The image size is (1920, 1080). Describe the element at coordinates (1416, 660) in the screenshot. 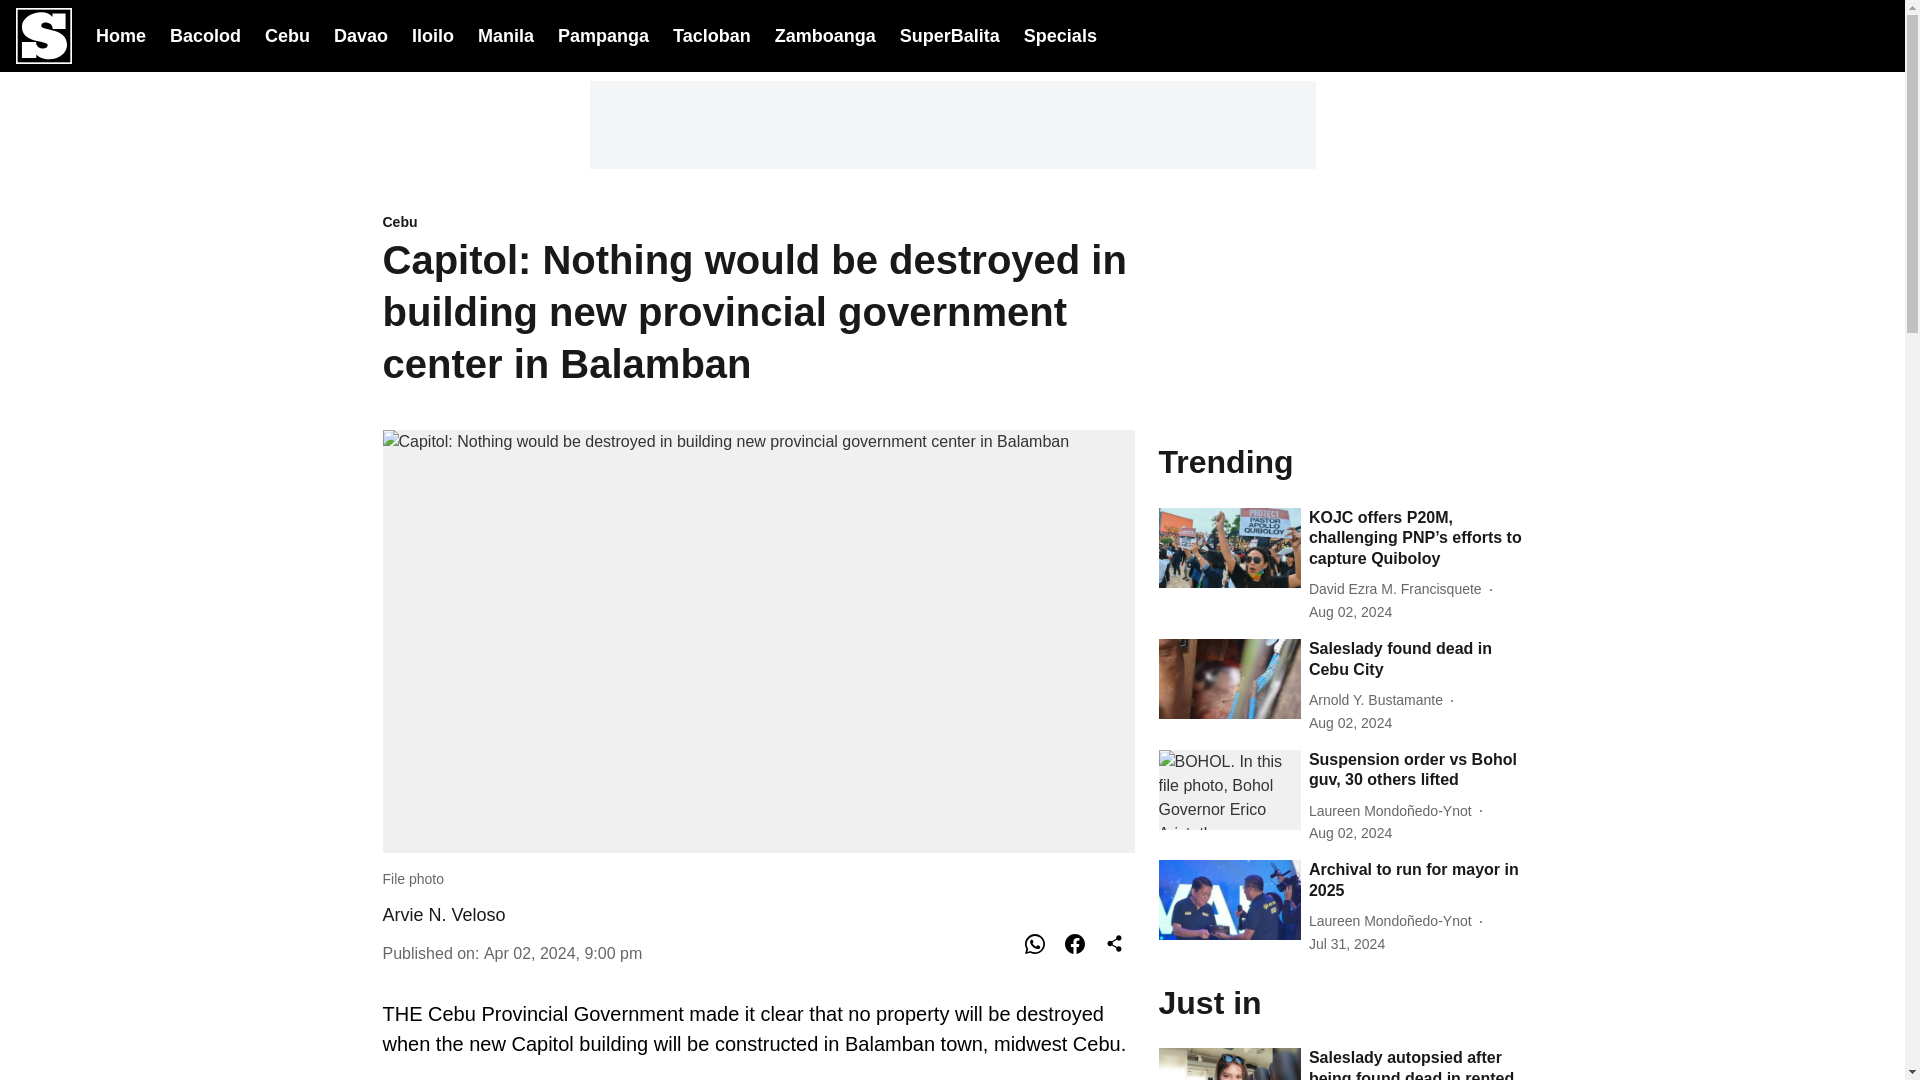

I see `Saleslady found dead in Cebu City` at that location.